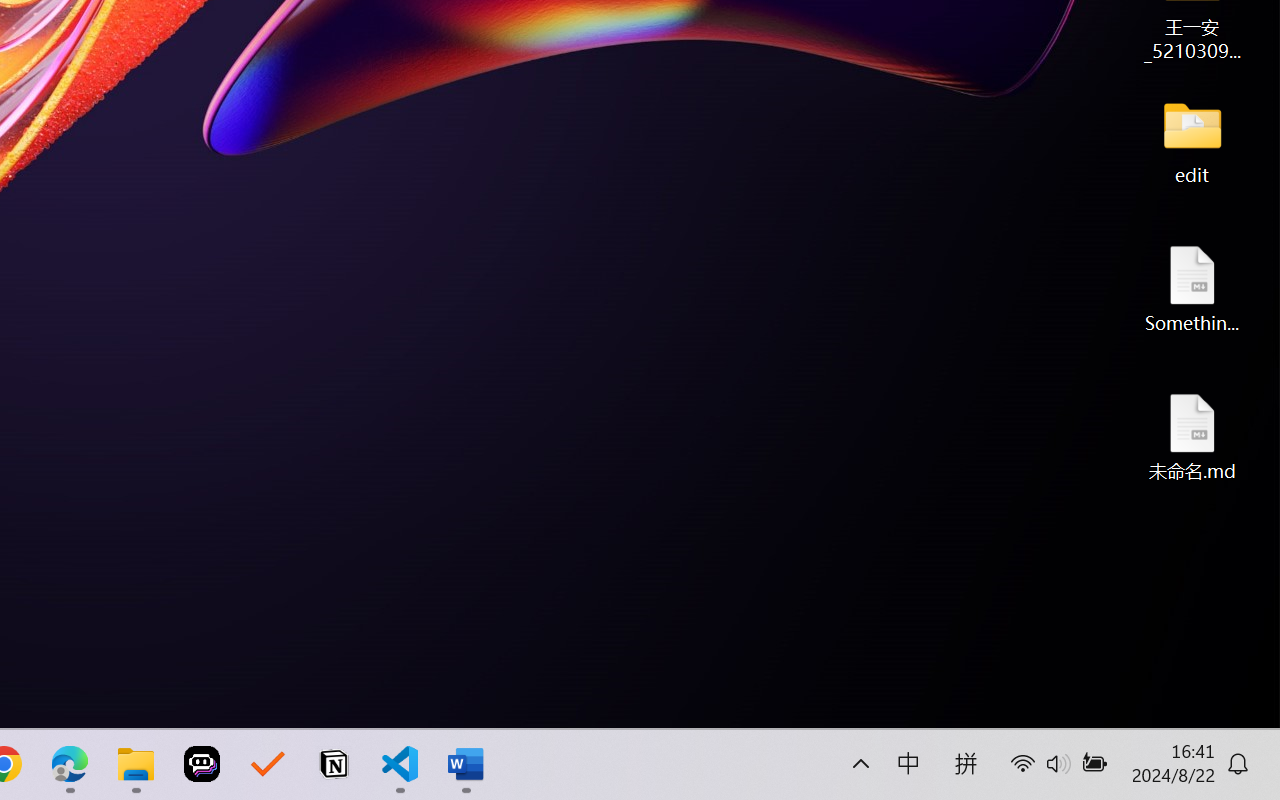  What do you see at coordinates (1192, 140) in the screenshot?
I see `edit` at bounding box center [1192, 140].